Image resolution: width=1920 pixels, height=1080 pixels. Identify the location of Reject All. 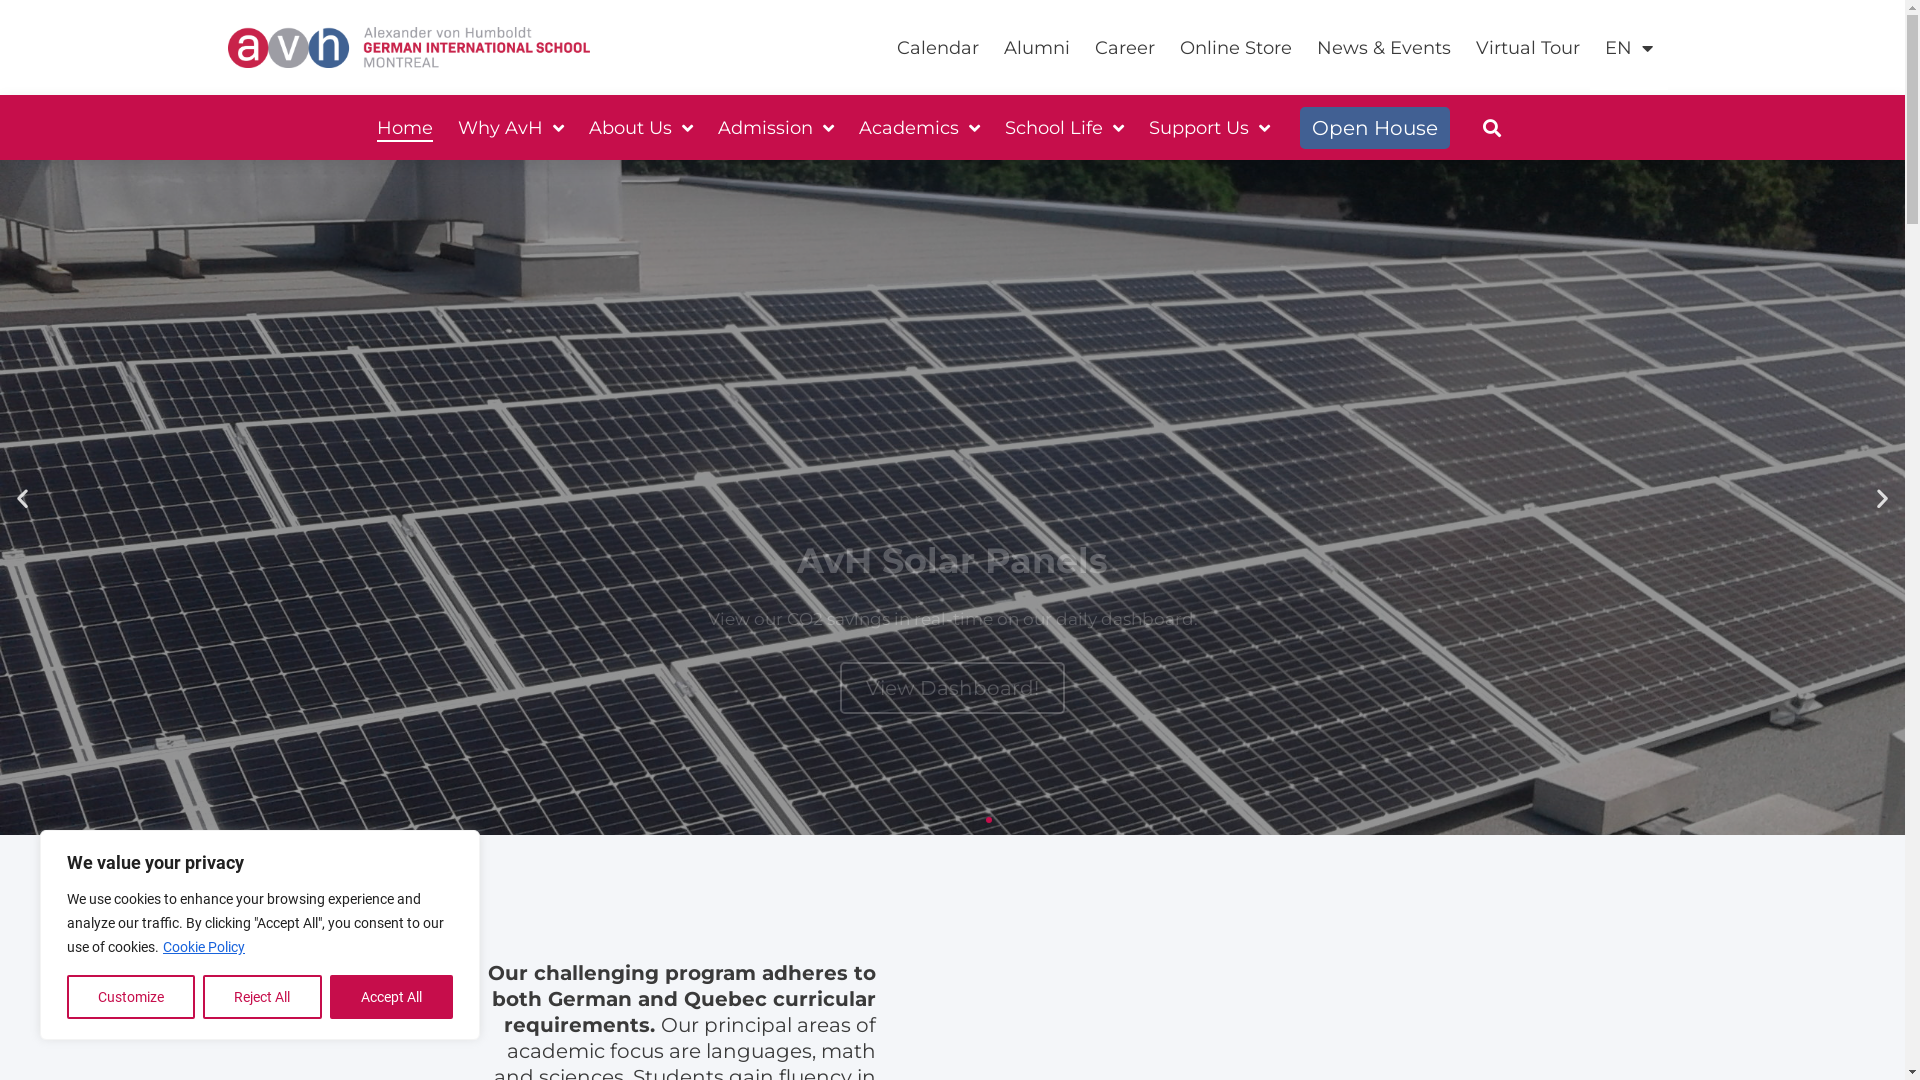
(262, 997).